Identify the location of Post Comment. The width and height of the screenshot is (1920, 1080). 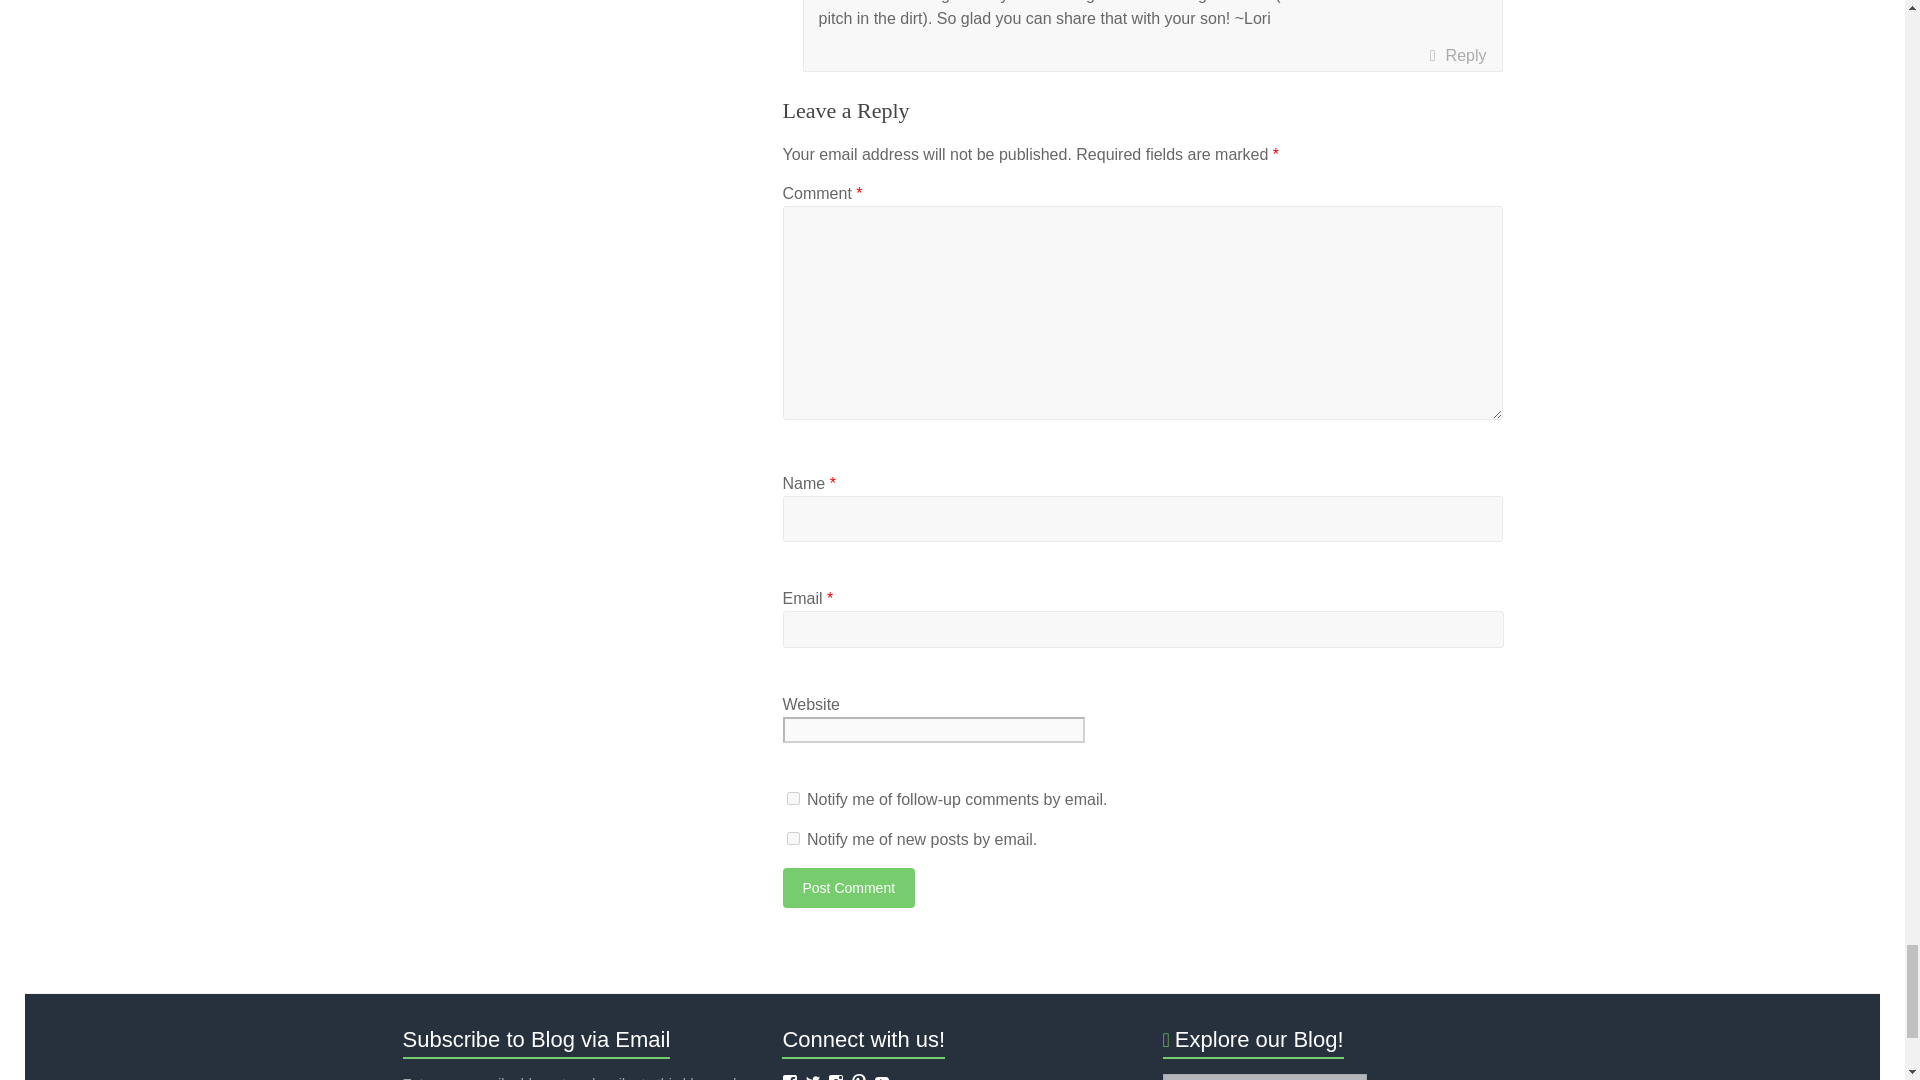
(848, 888).